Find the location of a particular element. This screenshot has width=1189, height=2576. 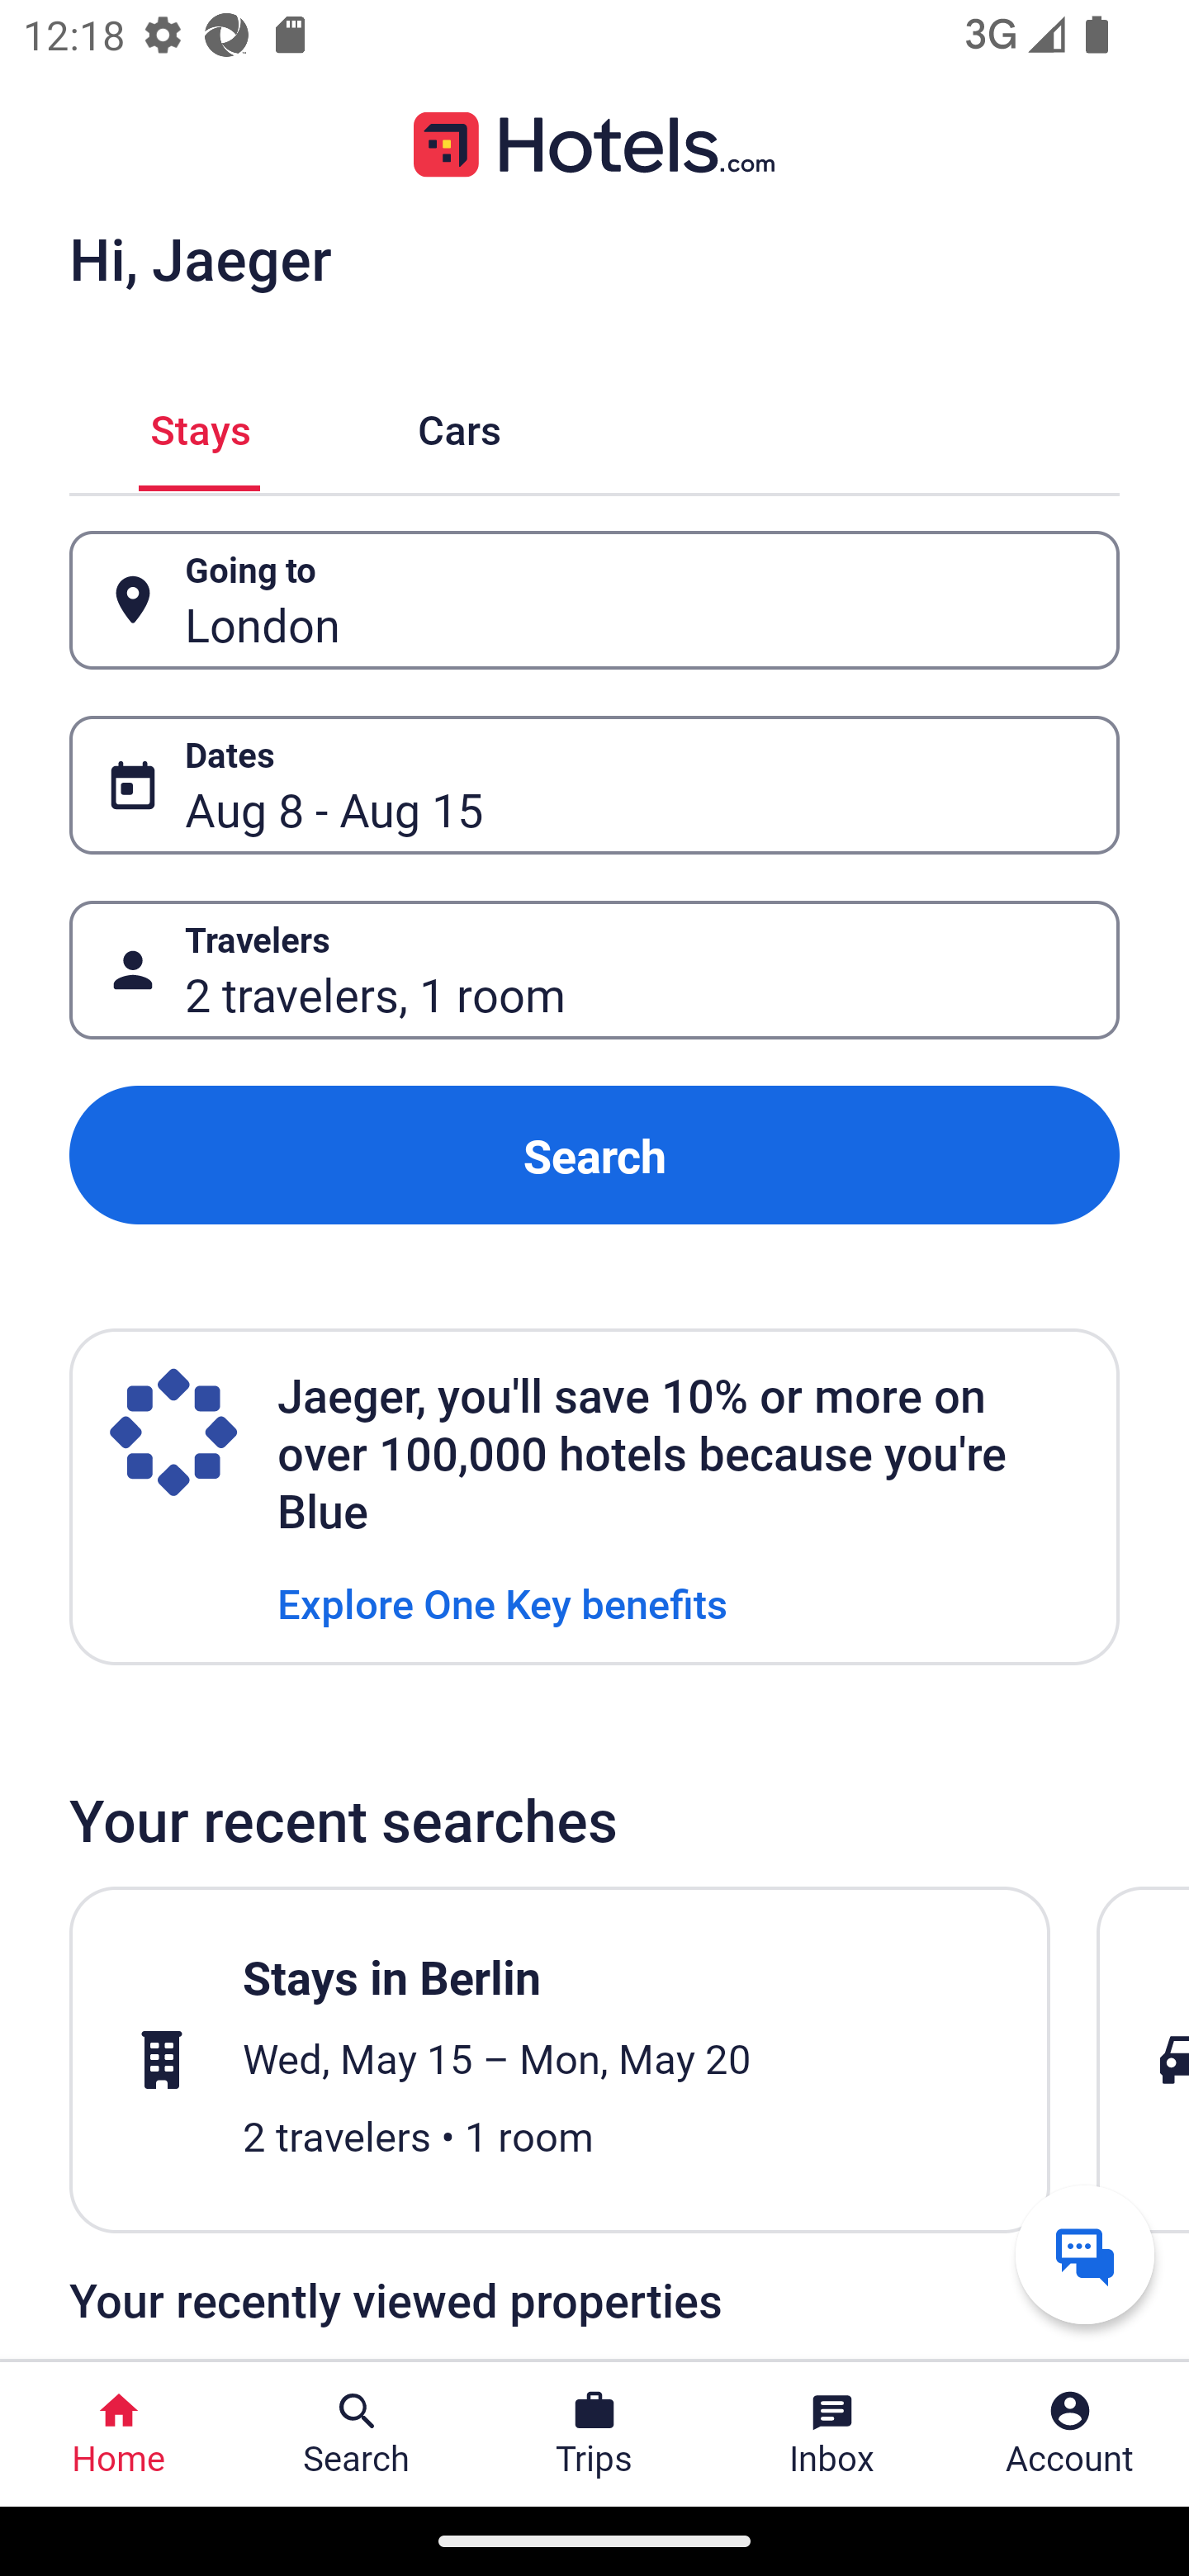

Going to Button London is located at coordinates (594, 599).